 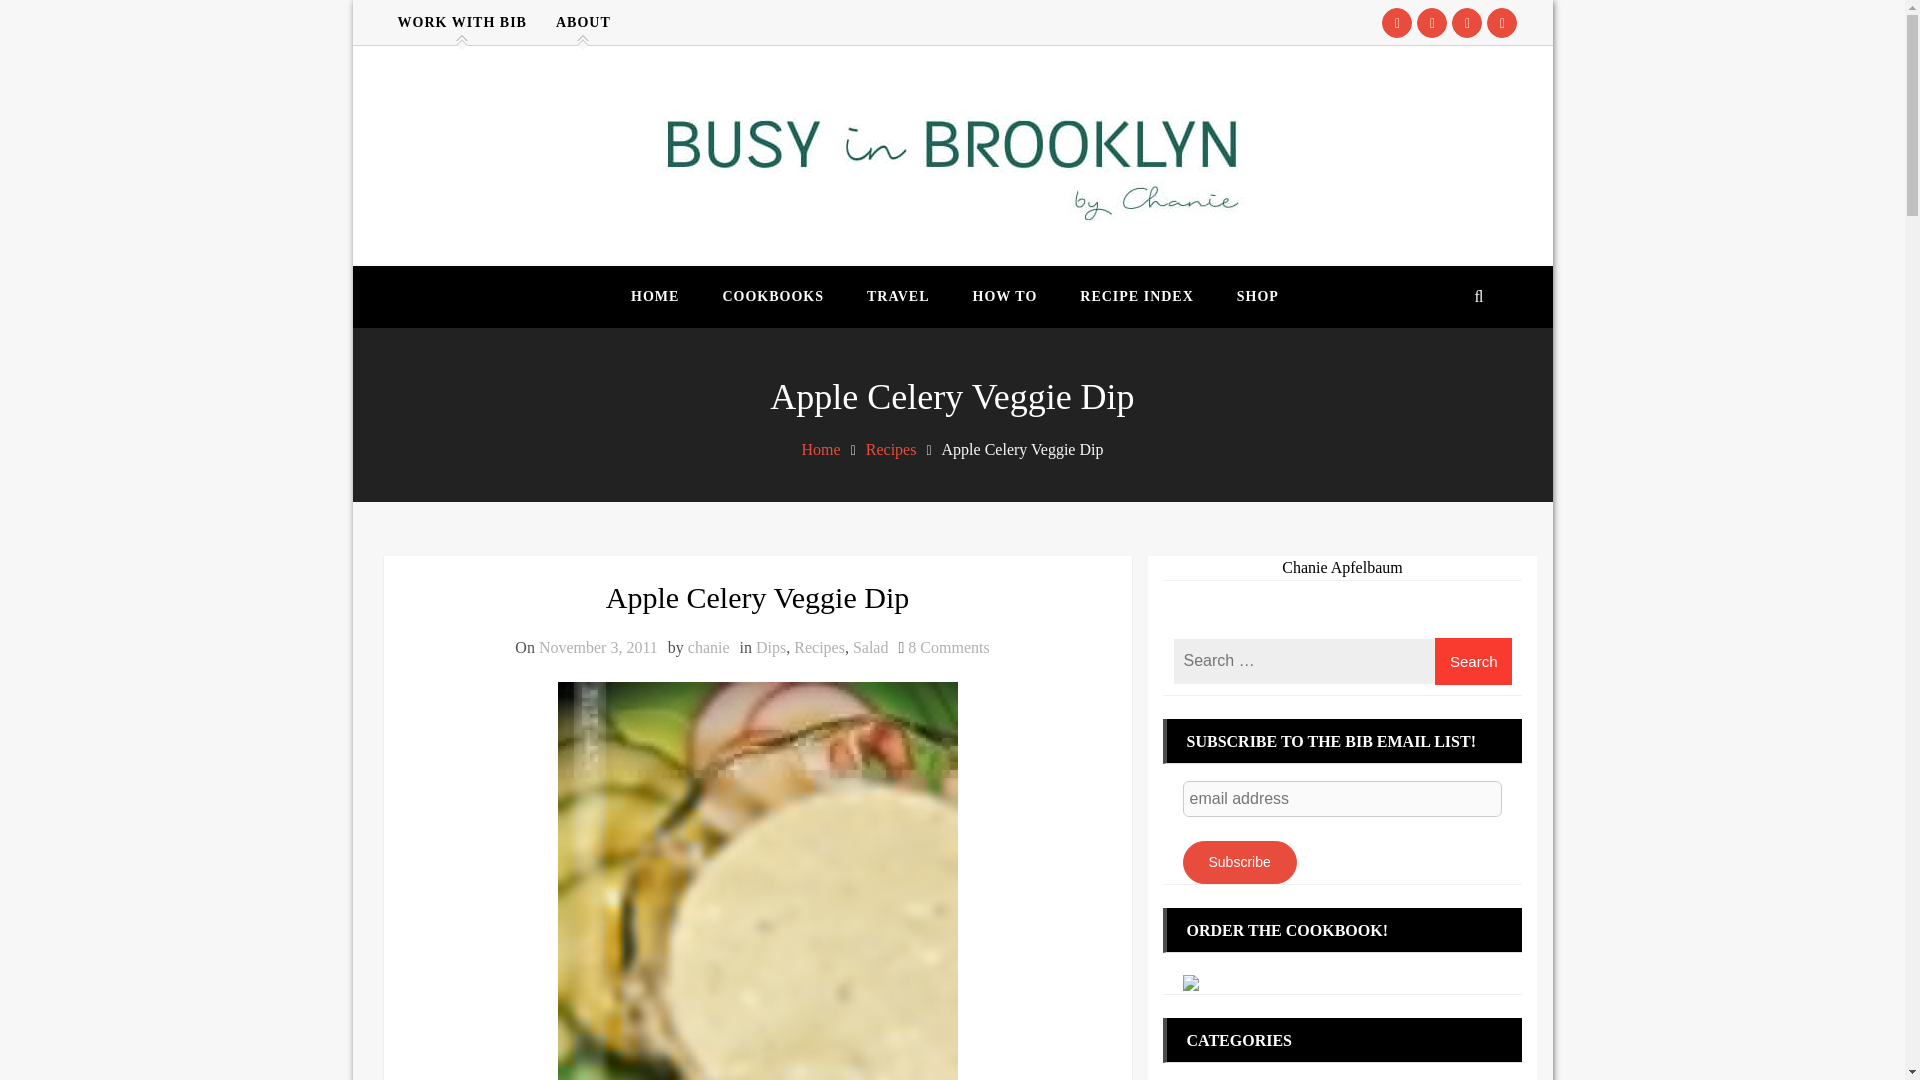 What do you see at coordinates (756, 598) in the screenshot?
I see `chanie` at bounding box center [756, 598].